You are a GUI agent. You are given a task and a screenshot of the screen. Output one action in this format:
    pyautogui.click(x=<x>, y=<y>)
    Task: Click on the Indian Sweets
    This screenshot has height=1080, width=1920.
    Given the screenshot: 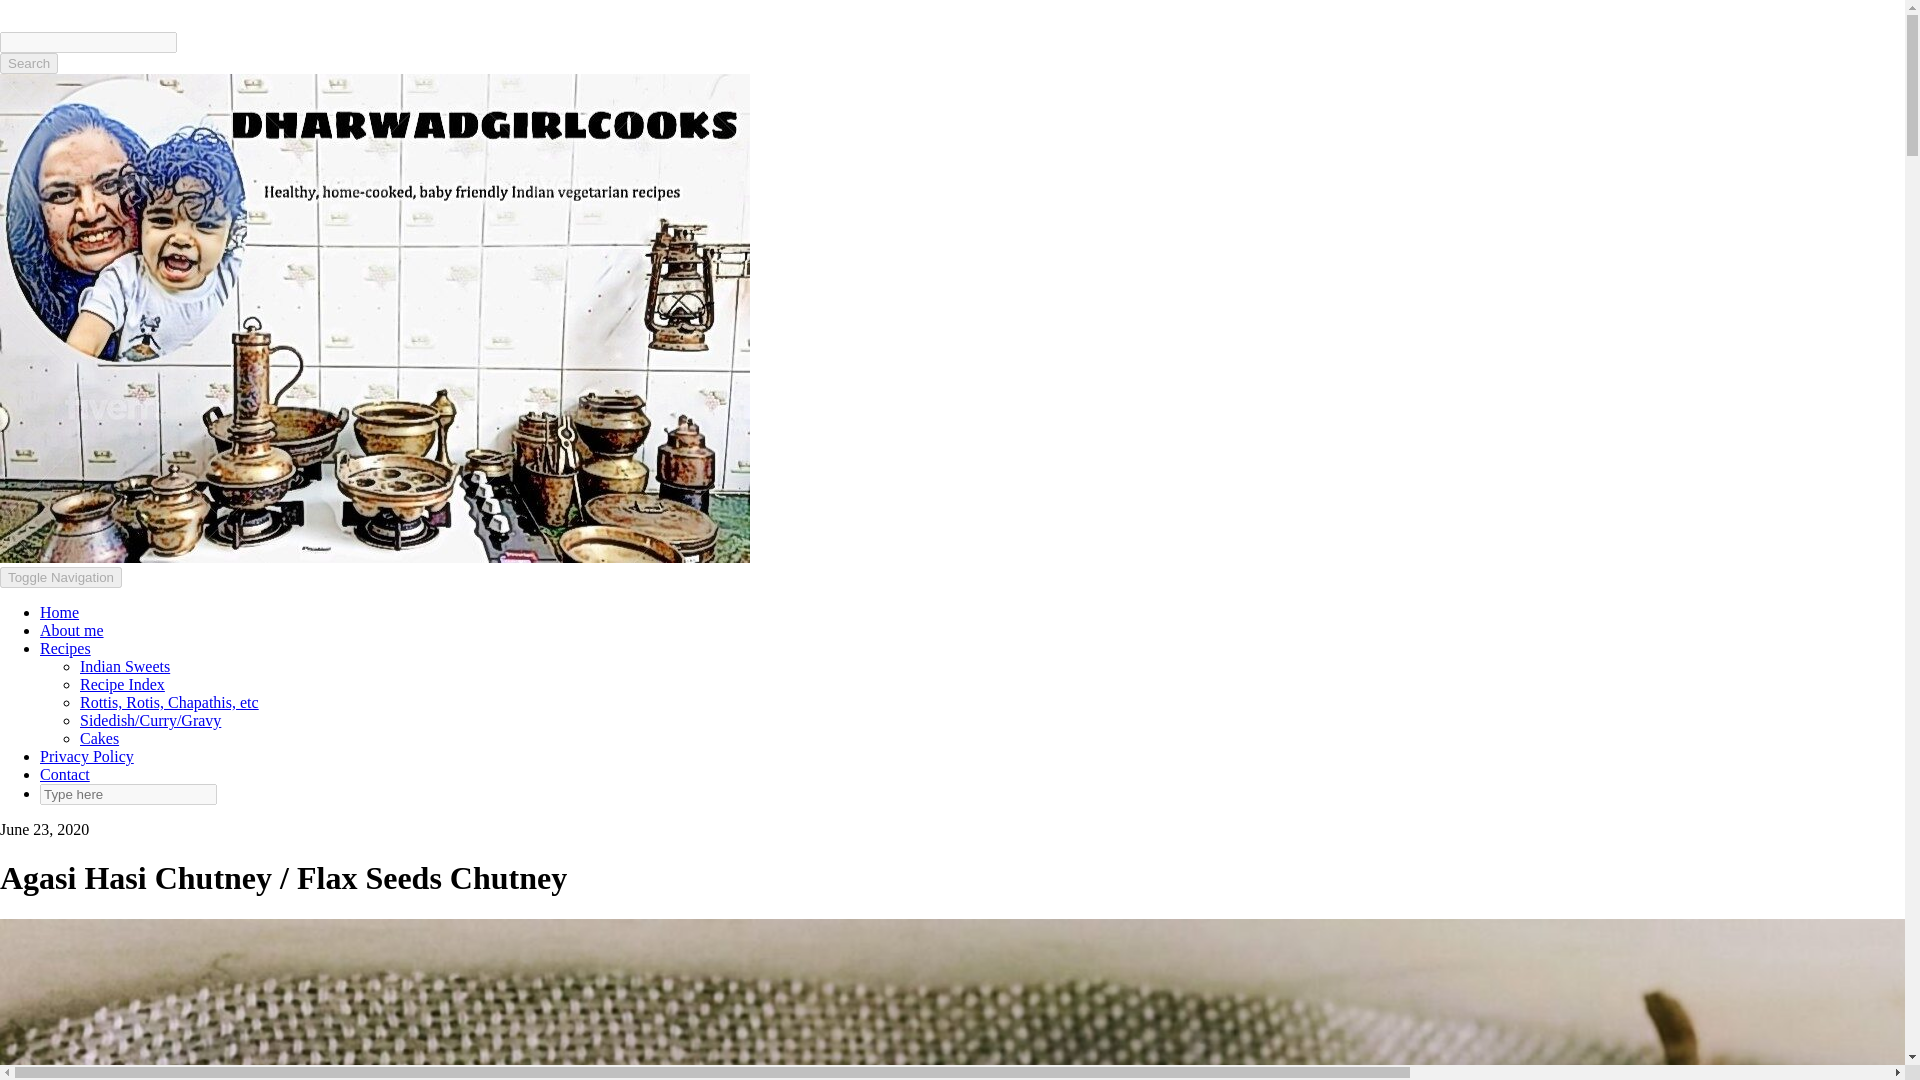 What is the action you would take?
    pyautogui.click(x=125, y=666)
    